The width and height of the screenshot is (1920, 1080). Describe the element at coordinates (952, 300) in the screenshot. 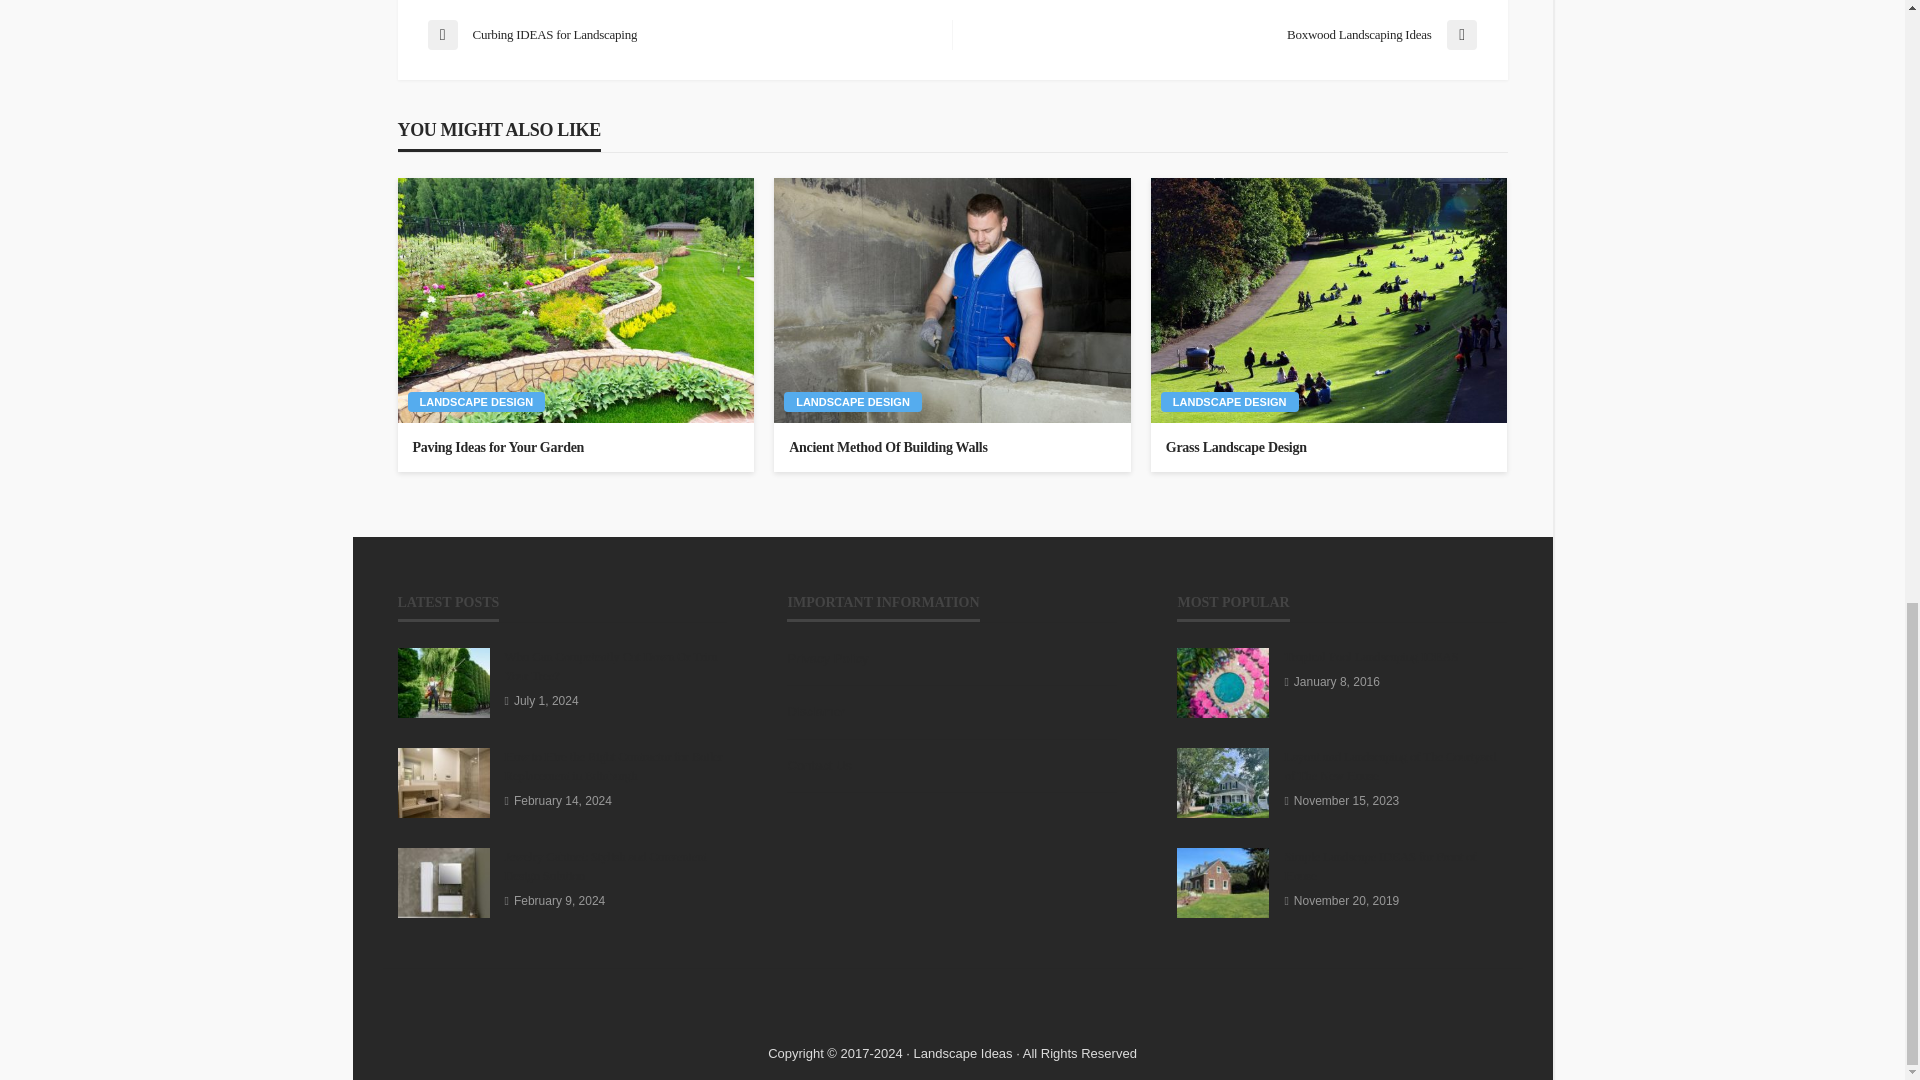

I see `Ancient Method Of Building Walls` at that location.